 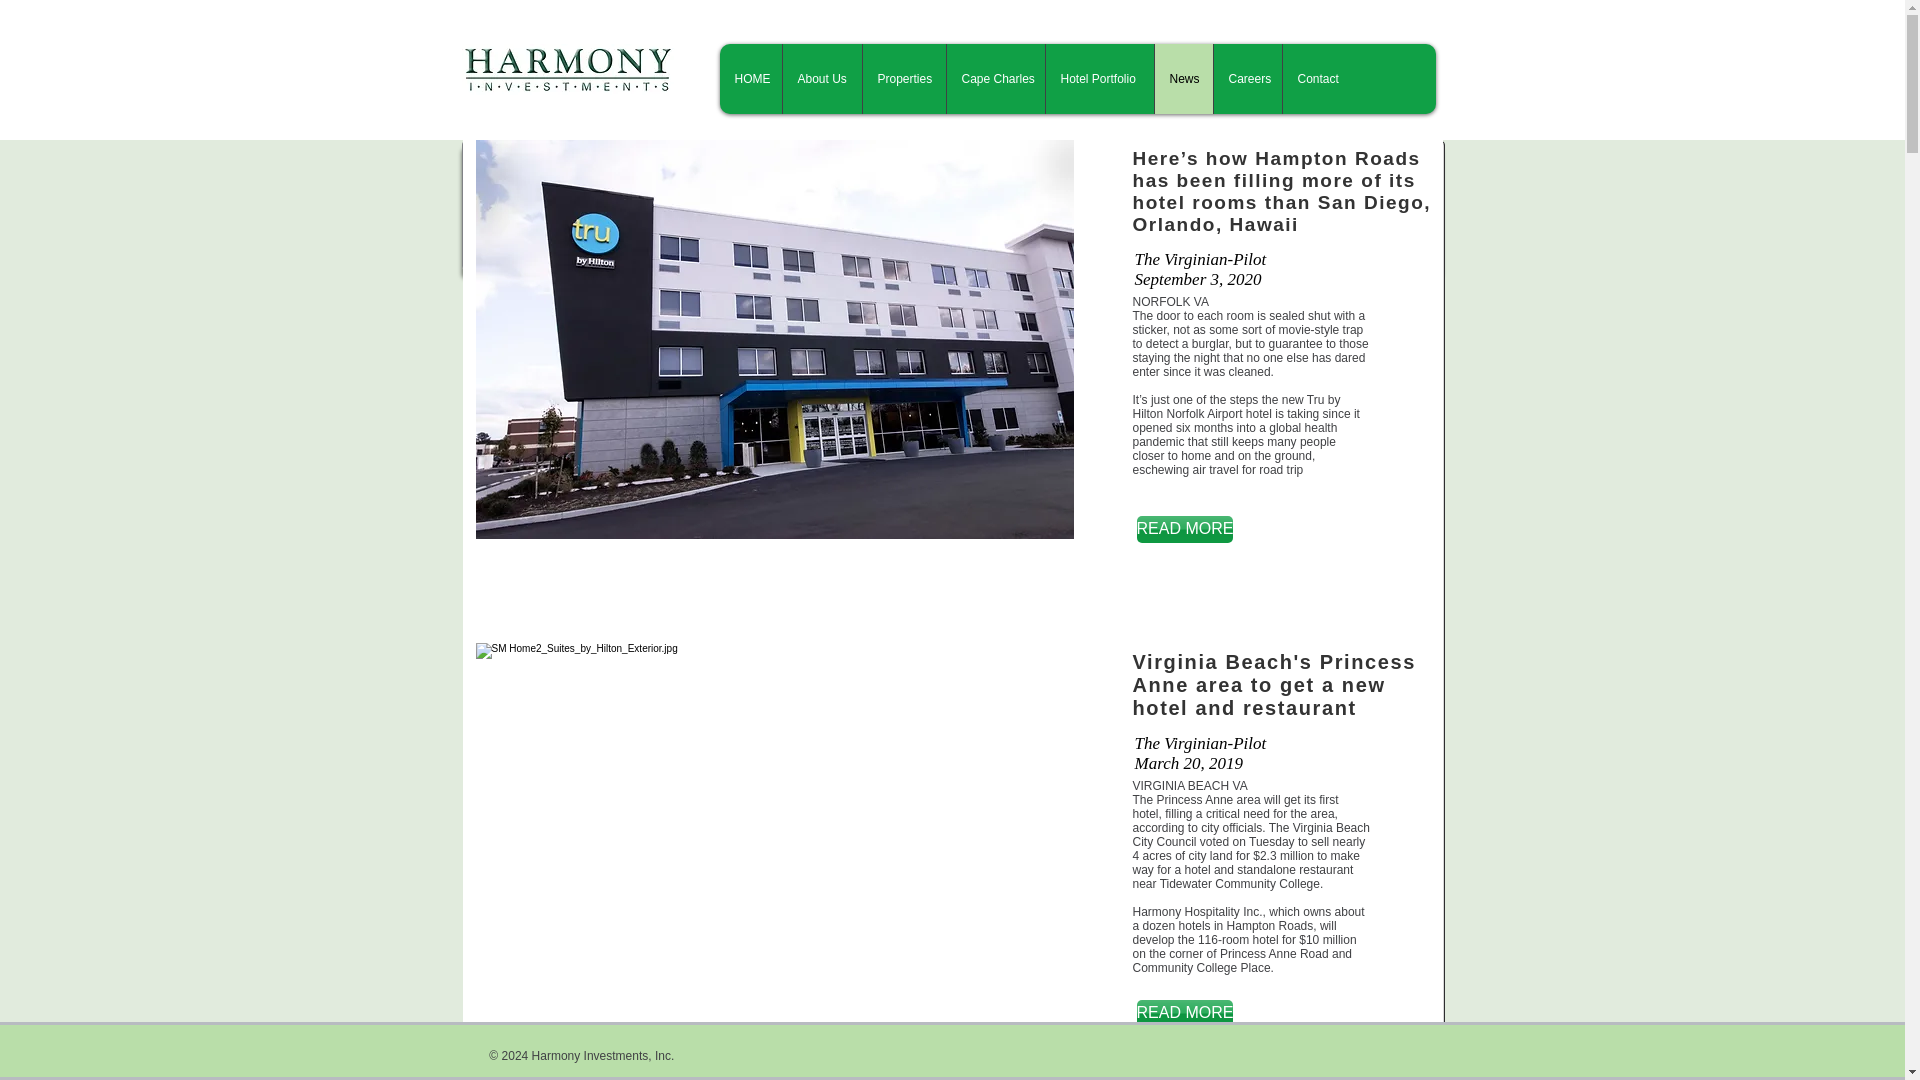 I want to click on Hotel Portfolio, so click(x=1098, y=79).